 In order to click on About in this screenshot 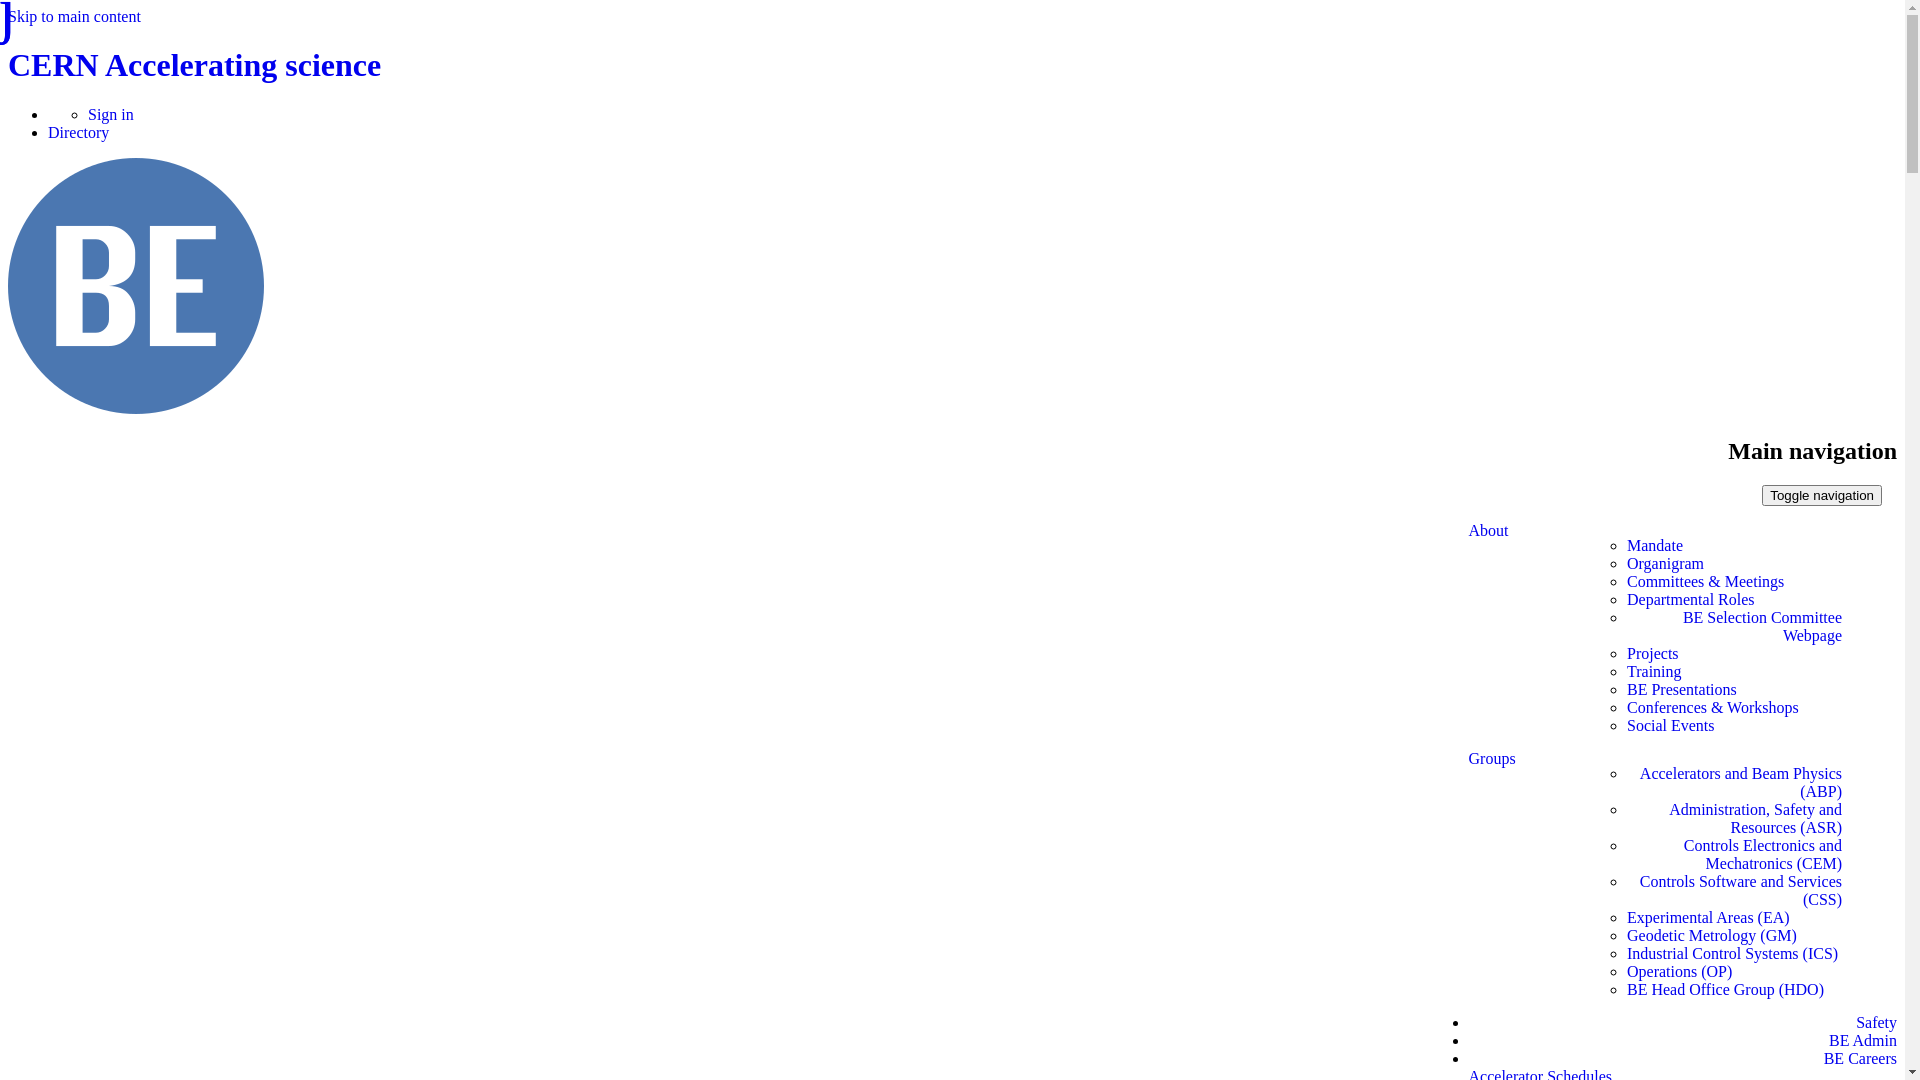, I will do `click(1489, 636)`.